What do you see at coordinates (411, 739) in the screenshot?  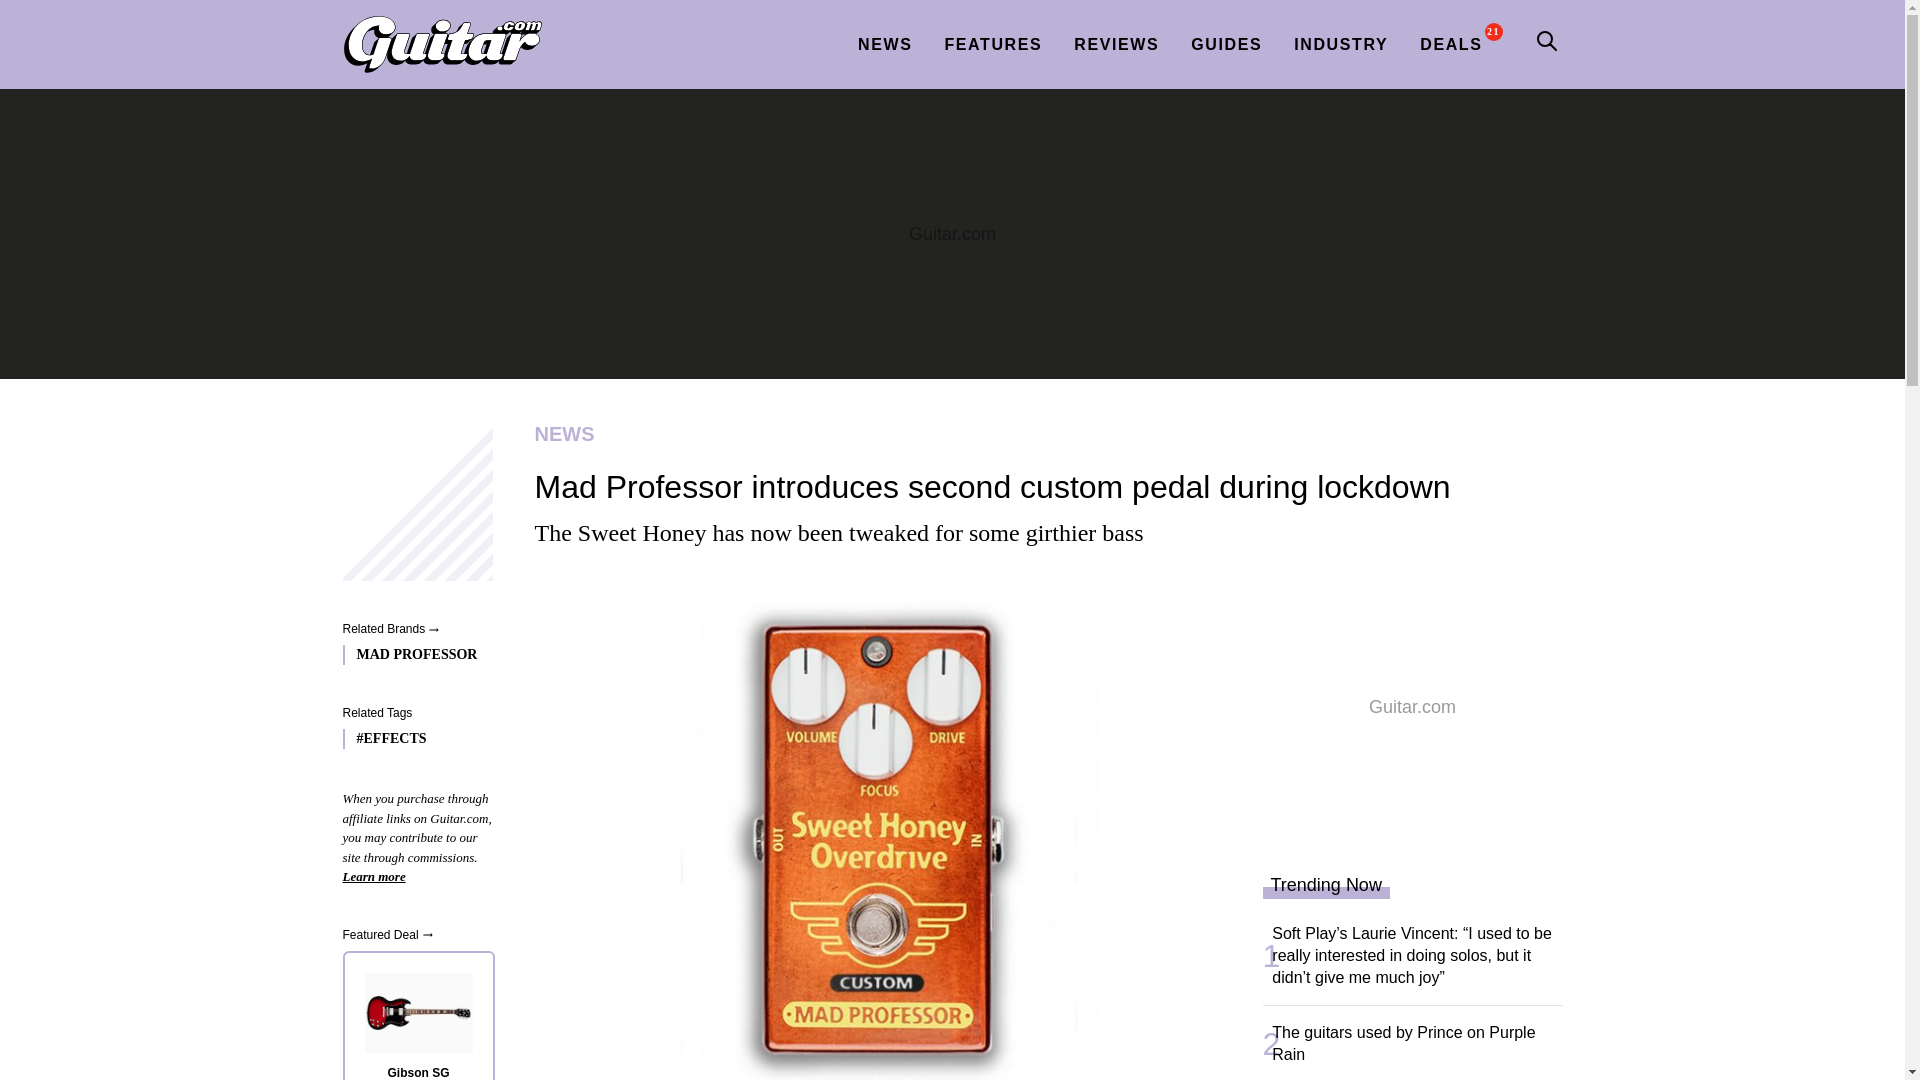 I see `Effects` at bounding box center [411, 739].